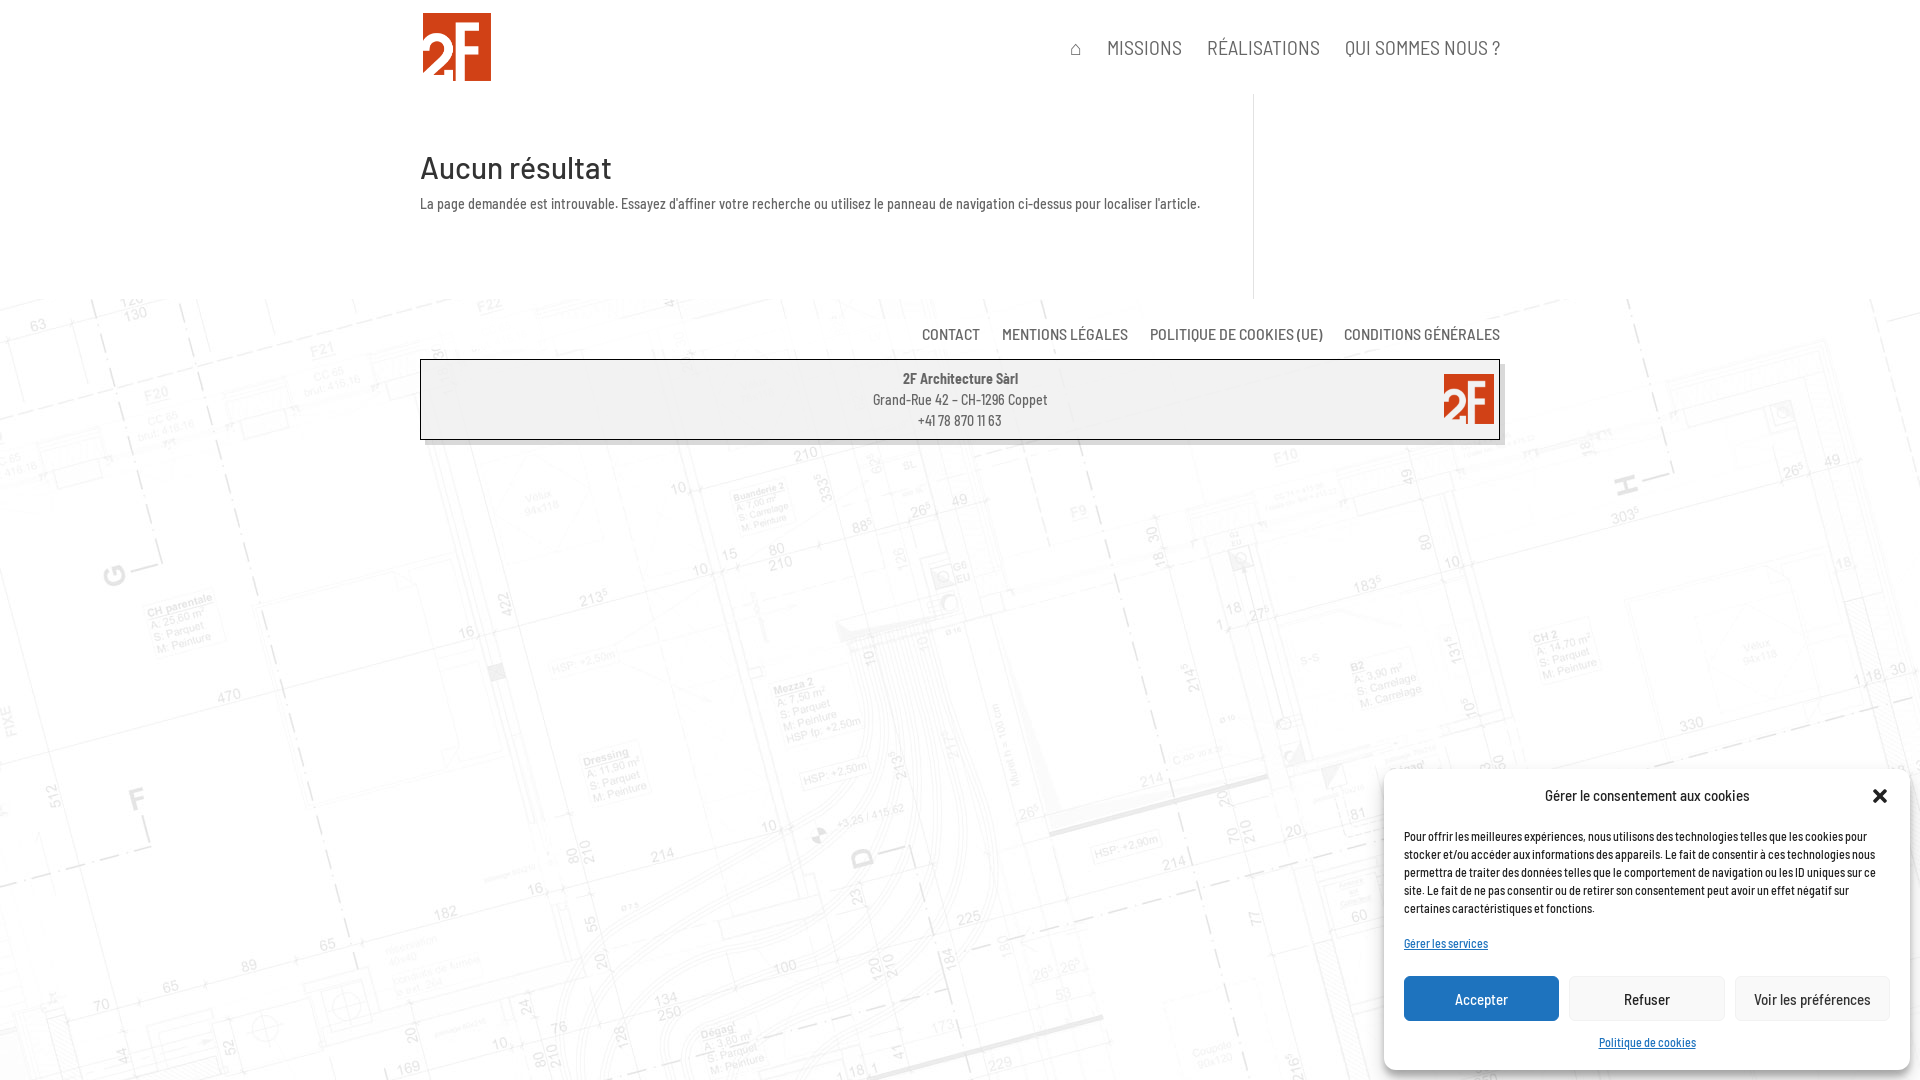 This screenshot has width=1920, height=1080. I want to click on POLITIQUE DE COOKIES (UE), so click(1236, 338).